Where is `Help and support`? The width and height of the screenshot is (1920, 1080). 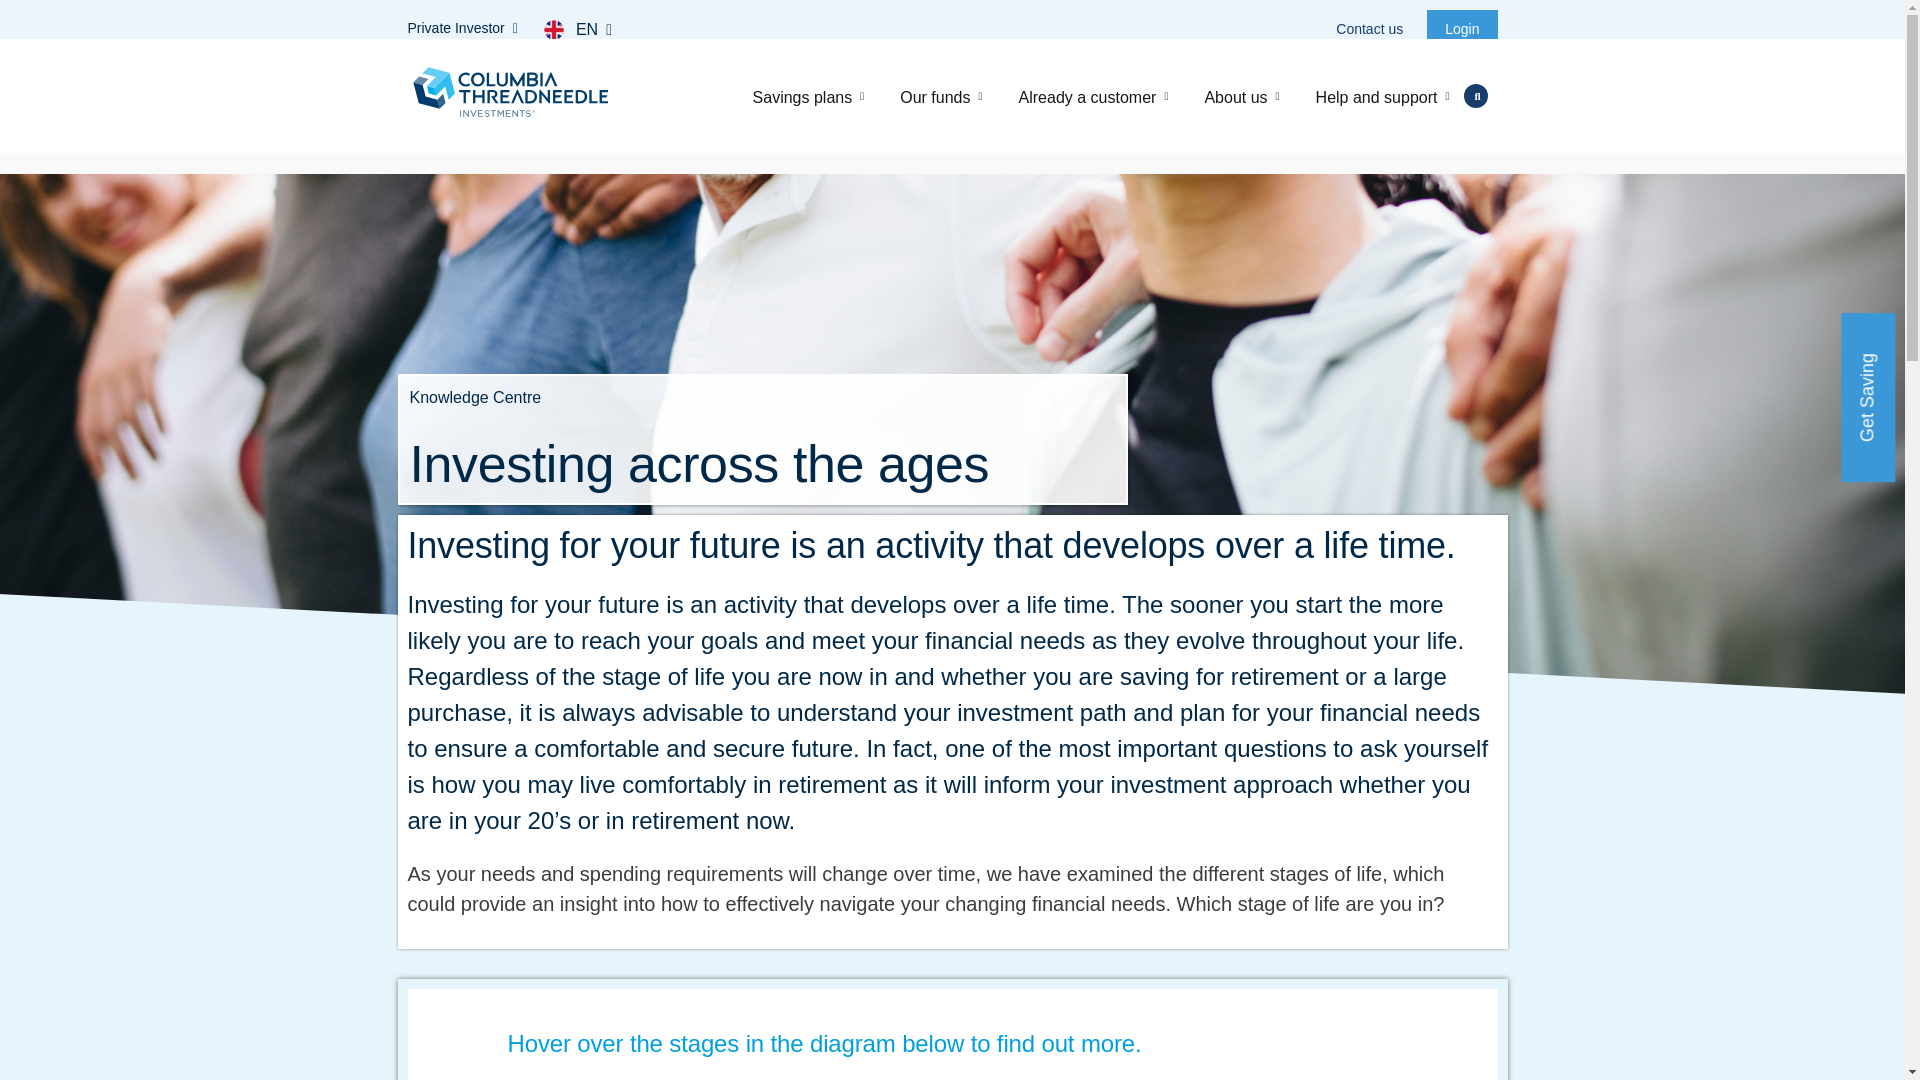
Help and support is located at coordinates (1386, 95).